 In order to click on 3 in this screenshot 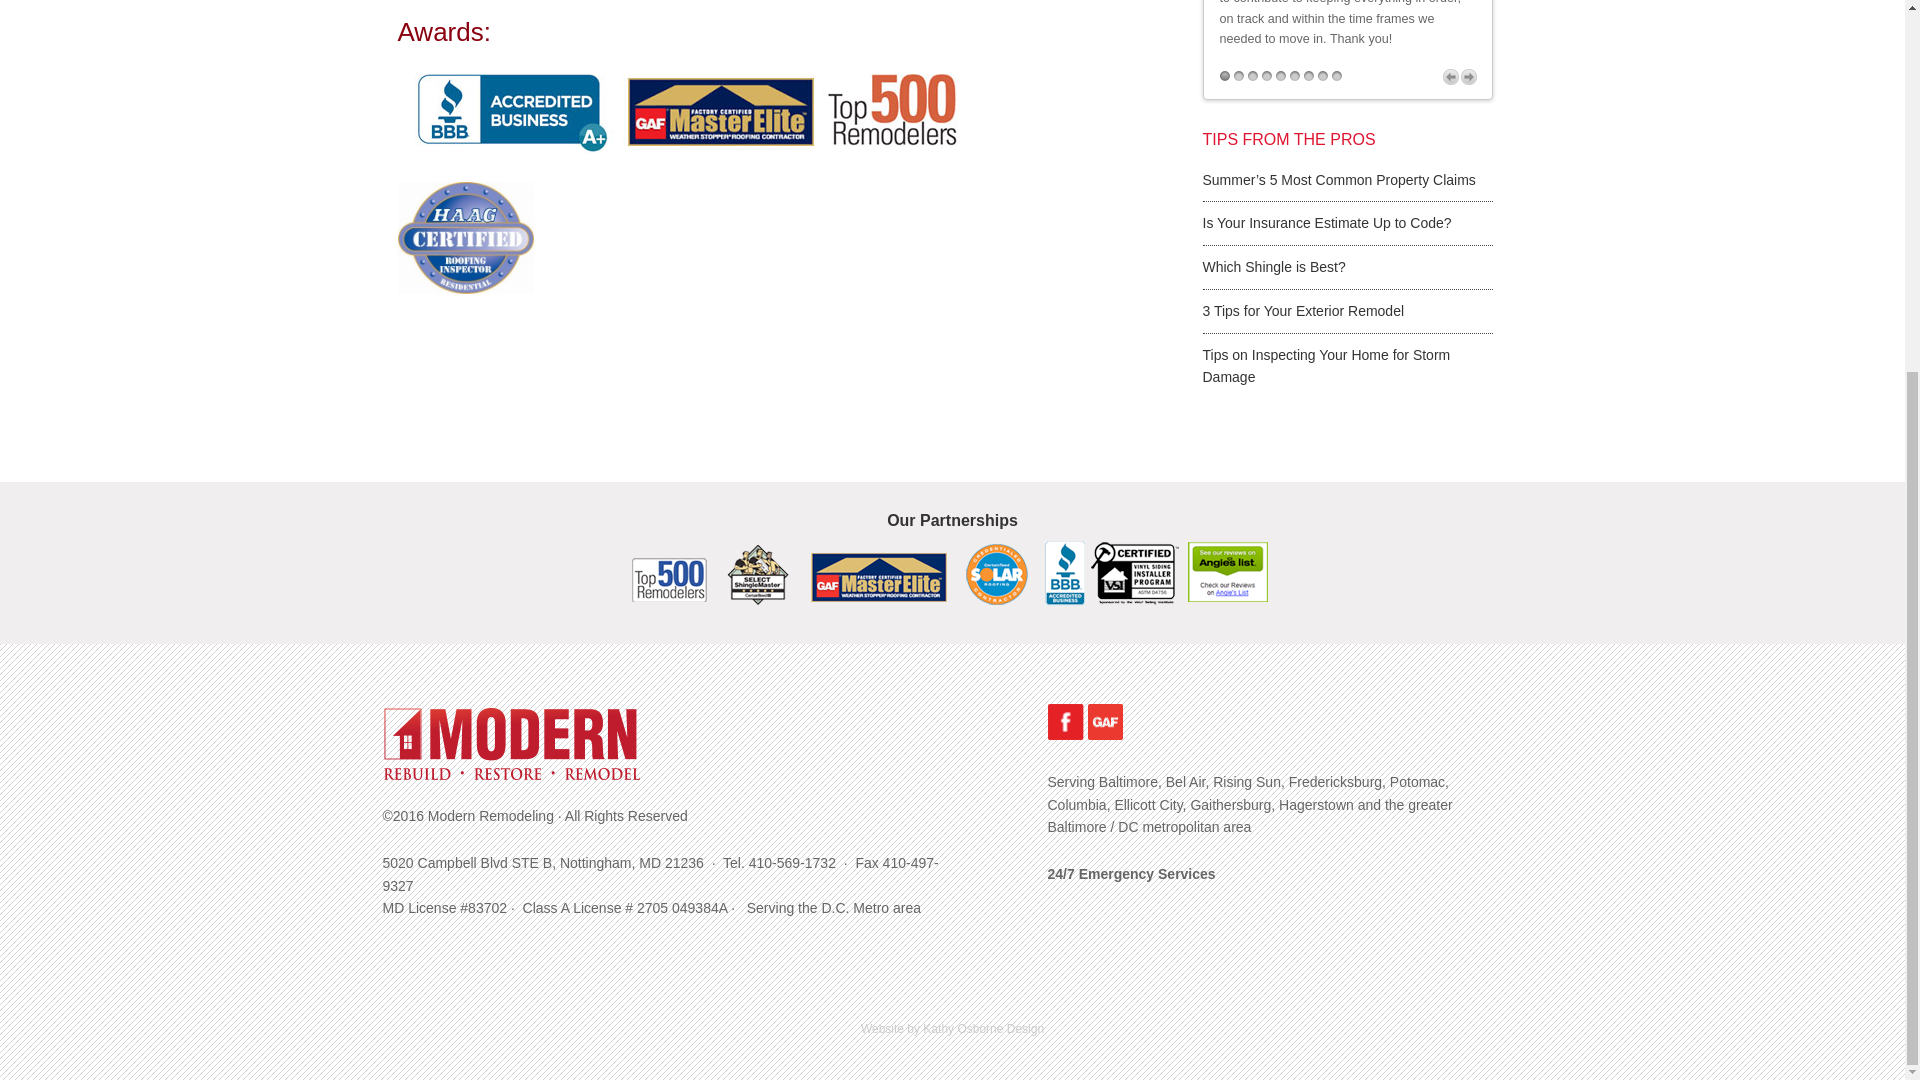, I will do `click(1252, 76)`.